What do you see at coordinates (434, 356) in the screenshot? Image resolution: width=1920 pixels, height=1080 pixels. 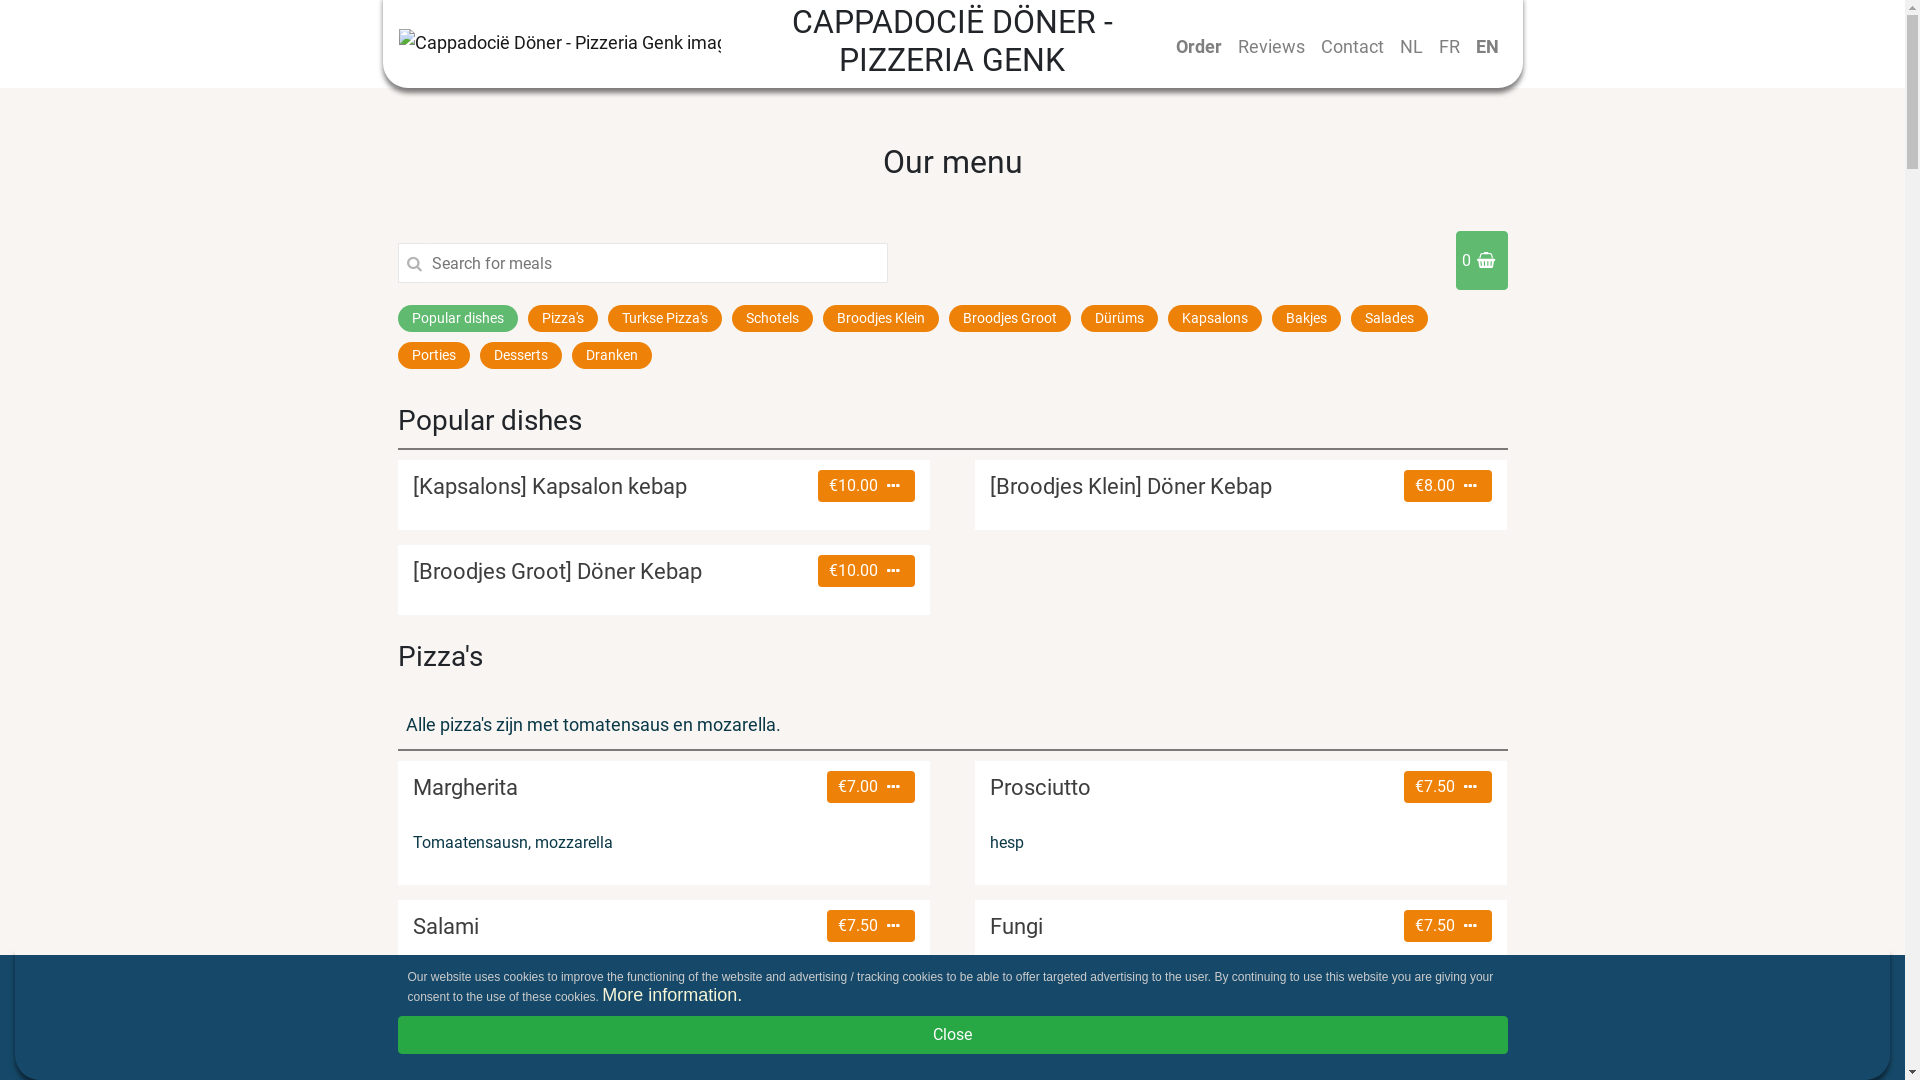 I see `Porties` at bounding box center [434, 356].